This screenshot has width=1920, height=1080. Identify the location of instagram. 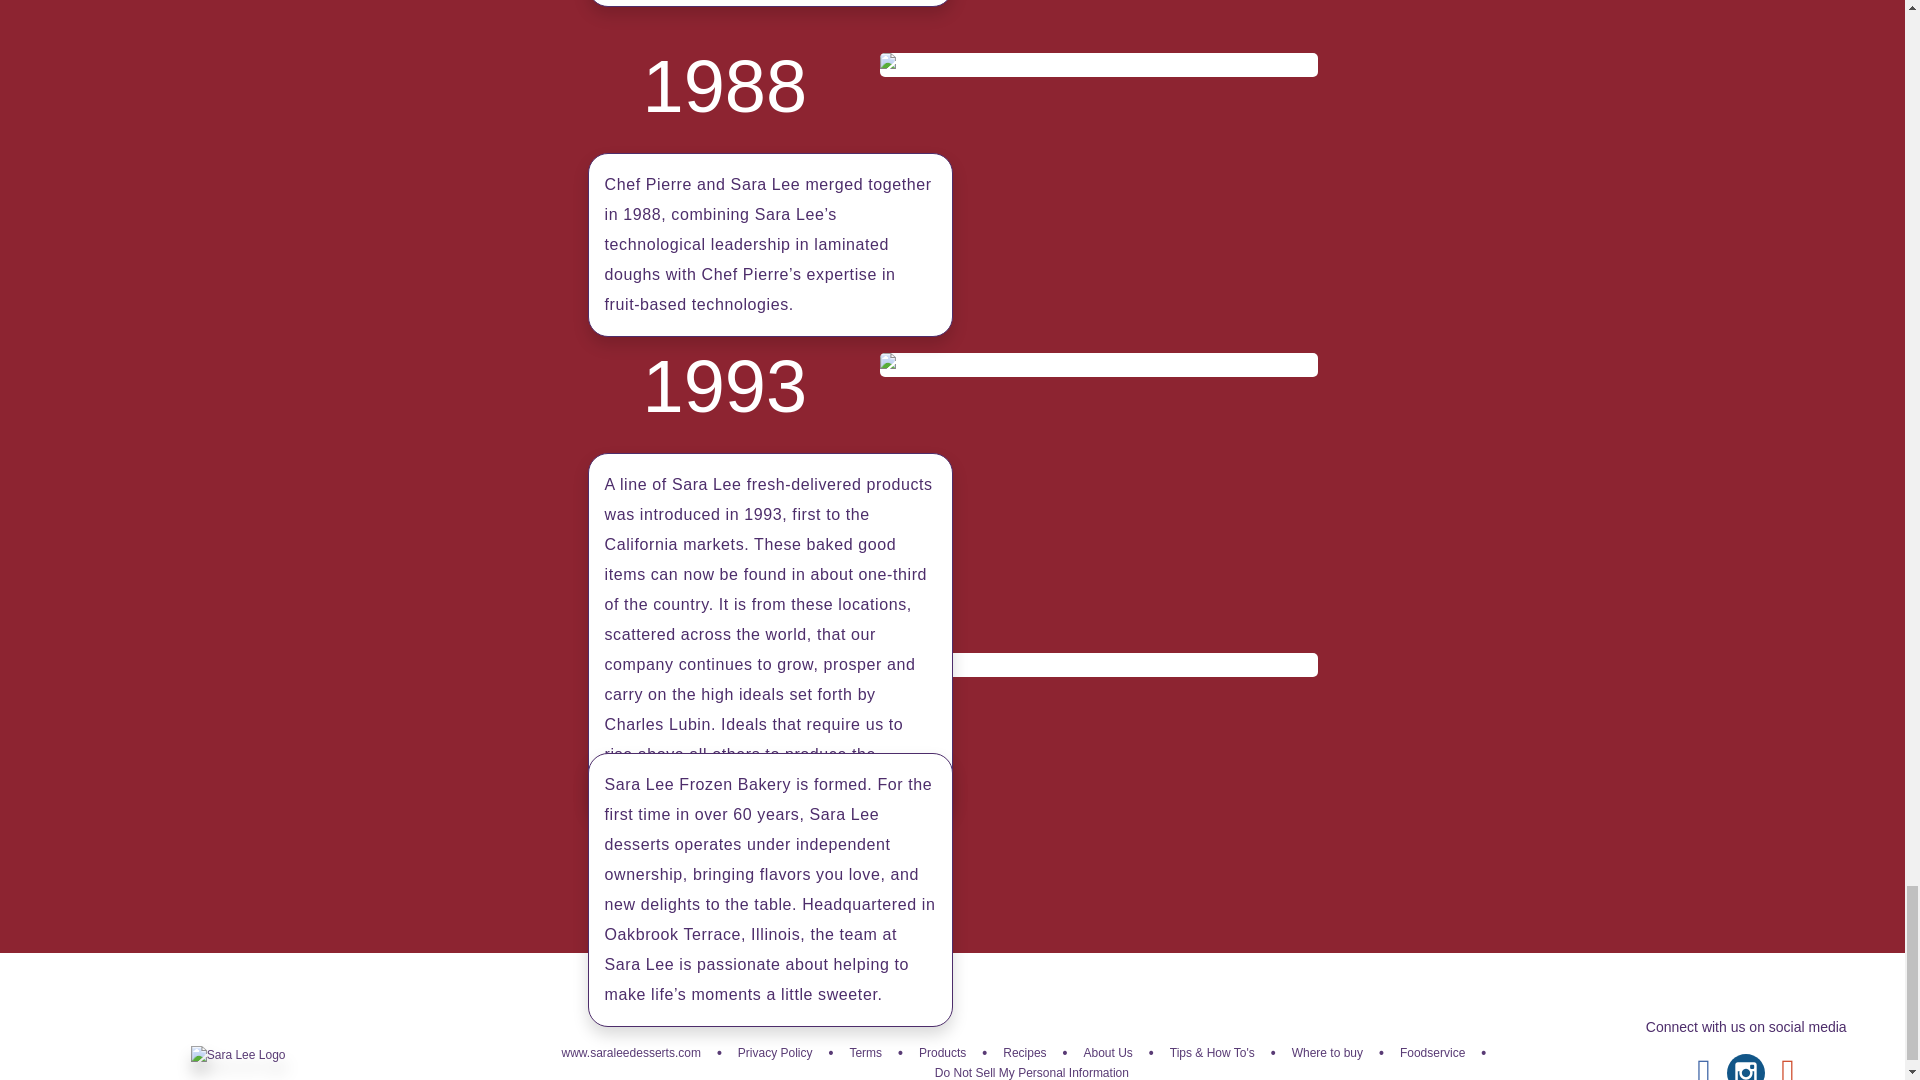
(1745, 1067).